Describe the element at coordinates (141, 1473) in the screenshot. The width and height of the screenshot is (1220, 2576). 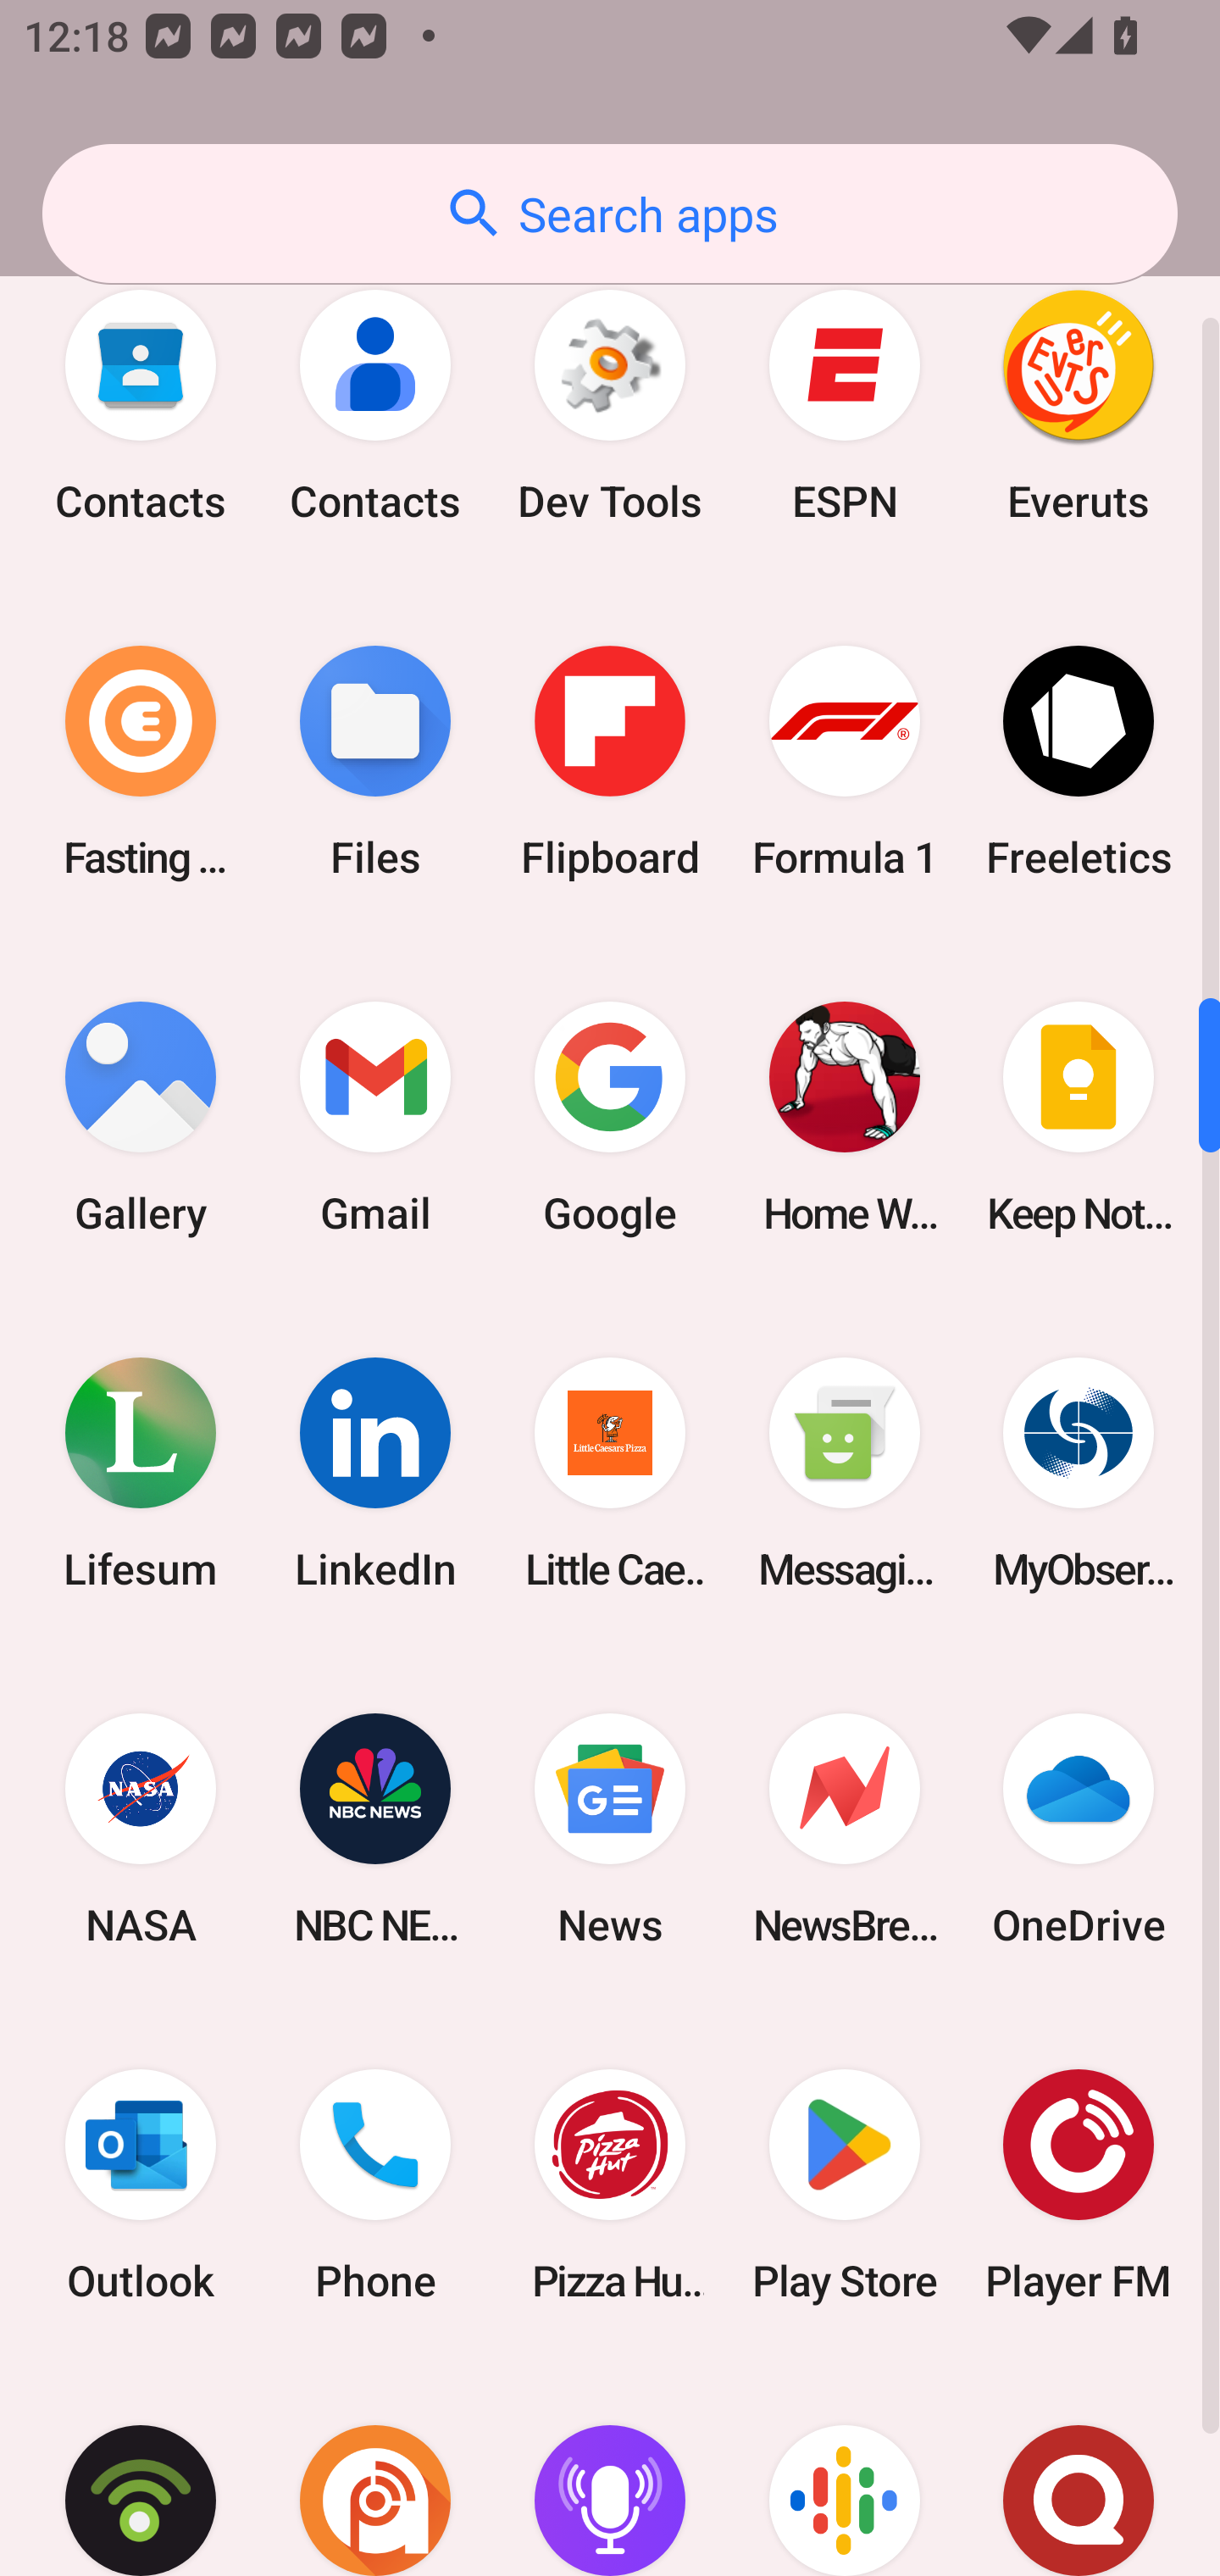
I see `Lifesum` at that location.